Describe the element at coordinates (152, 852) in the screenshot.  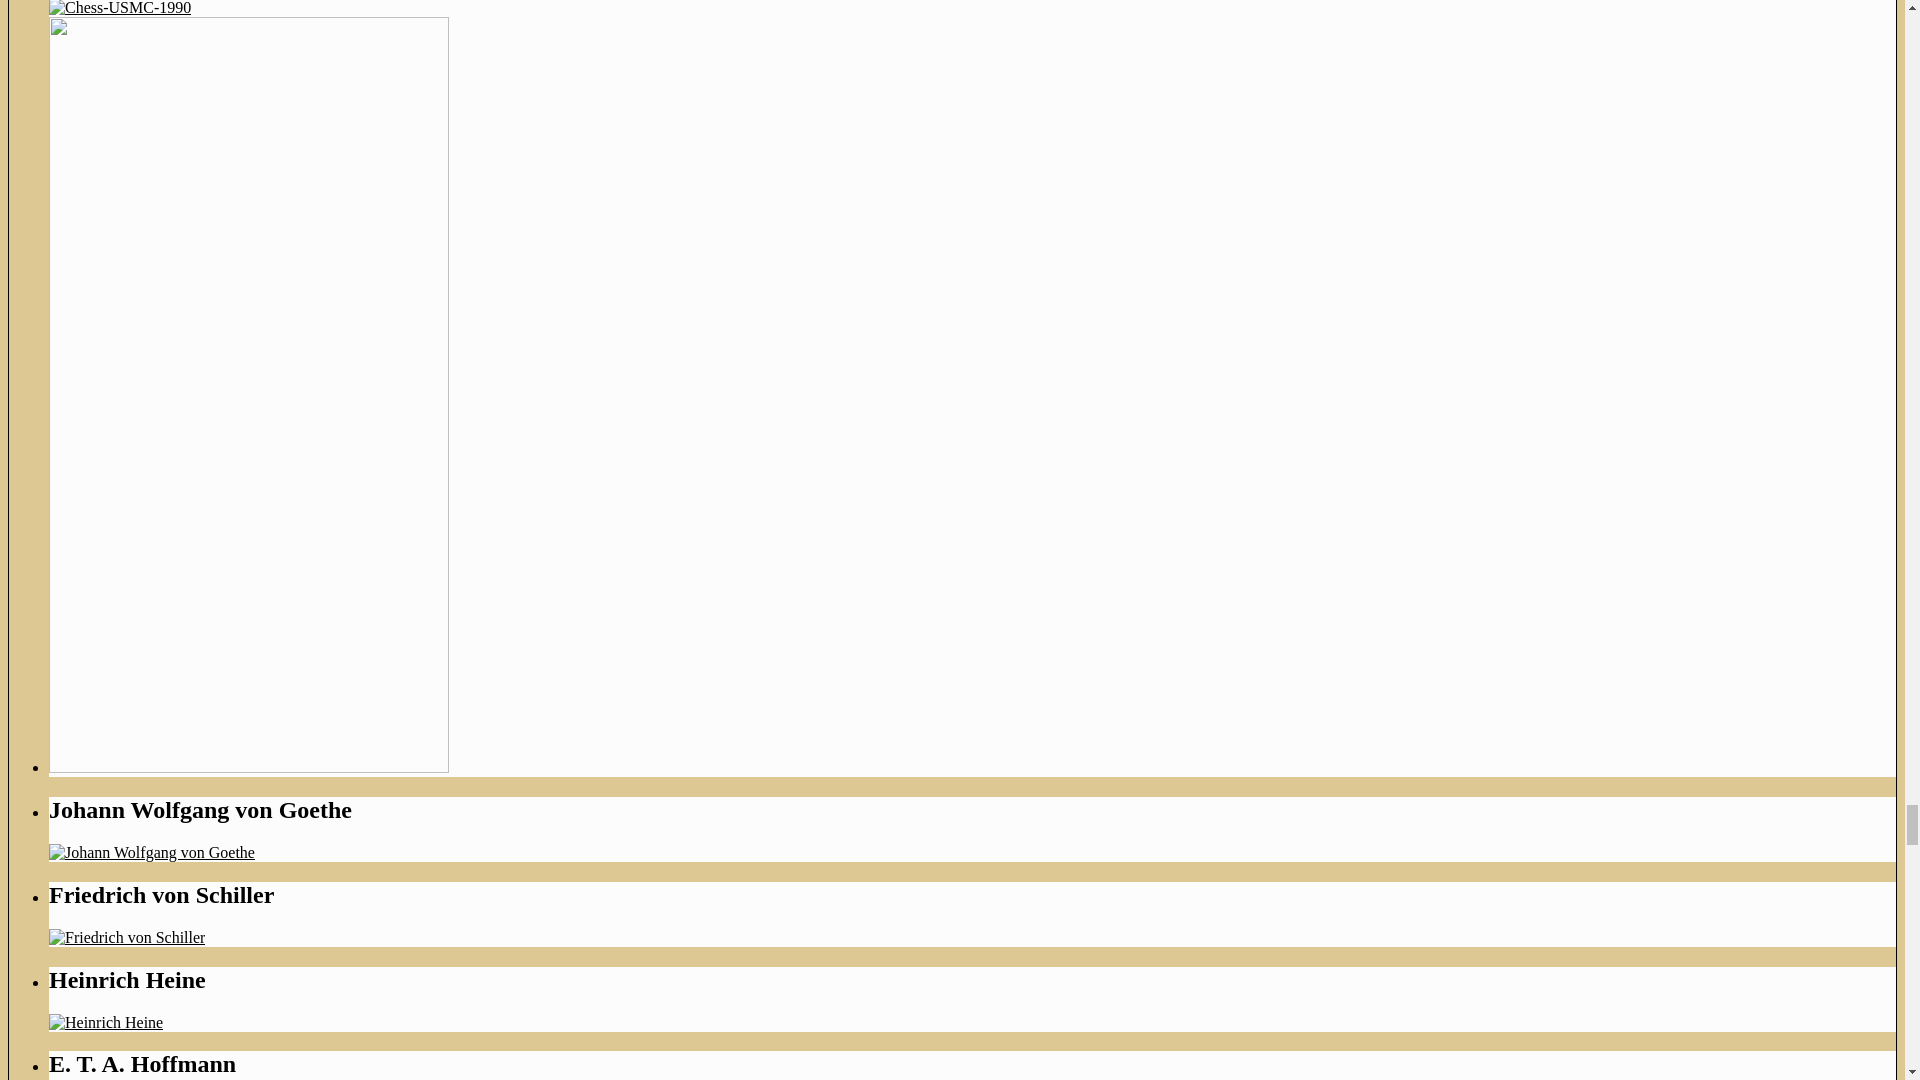
I see `Johann Wolfgang von Goethe` at that location.